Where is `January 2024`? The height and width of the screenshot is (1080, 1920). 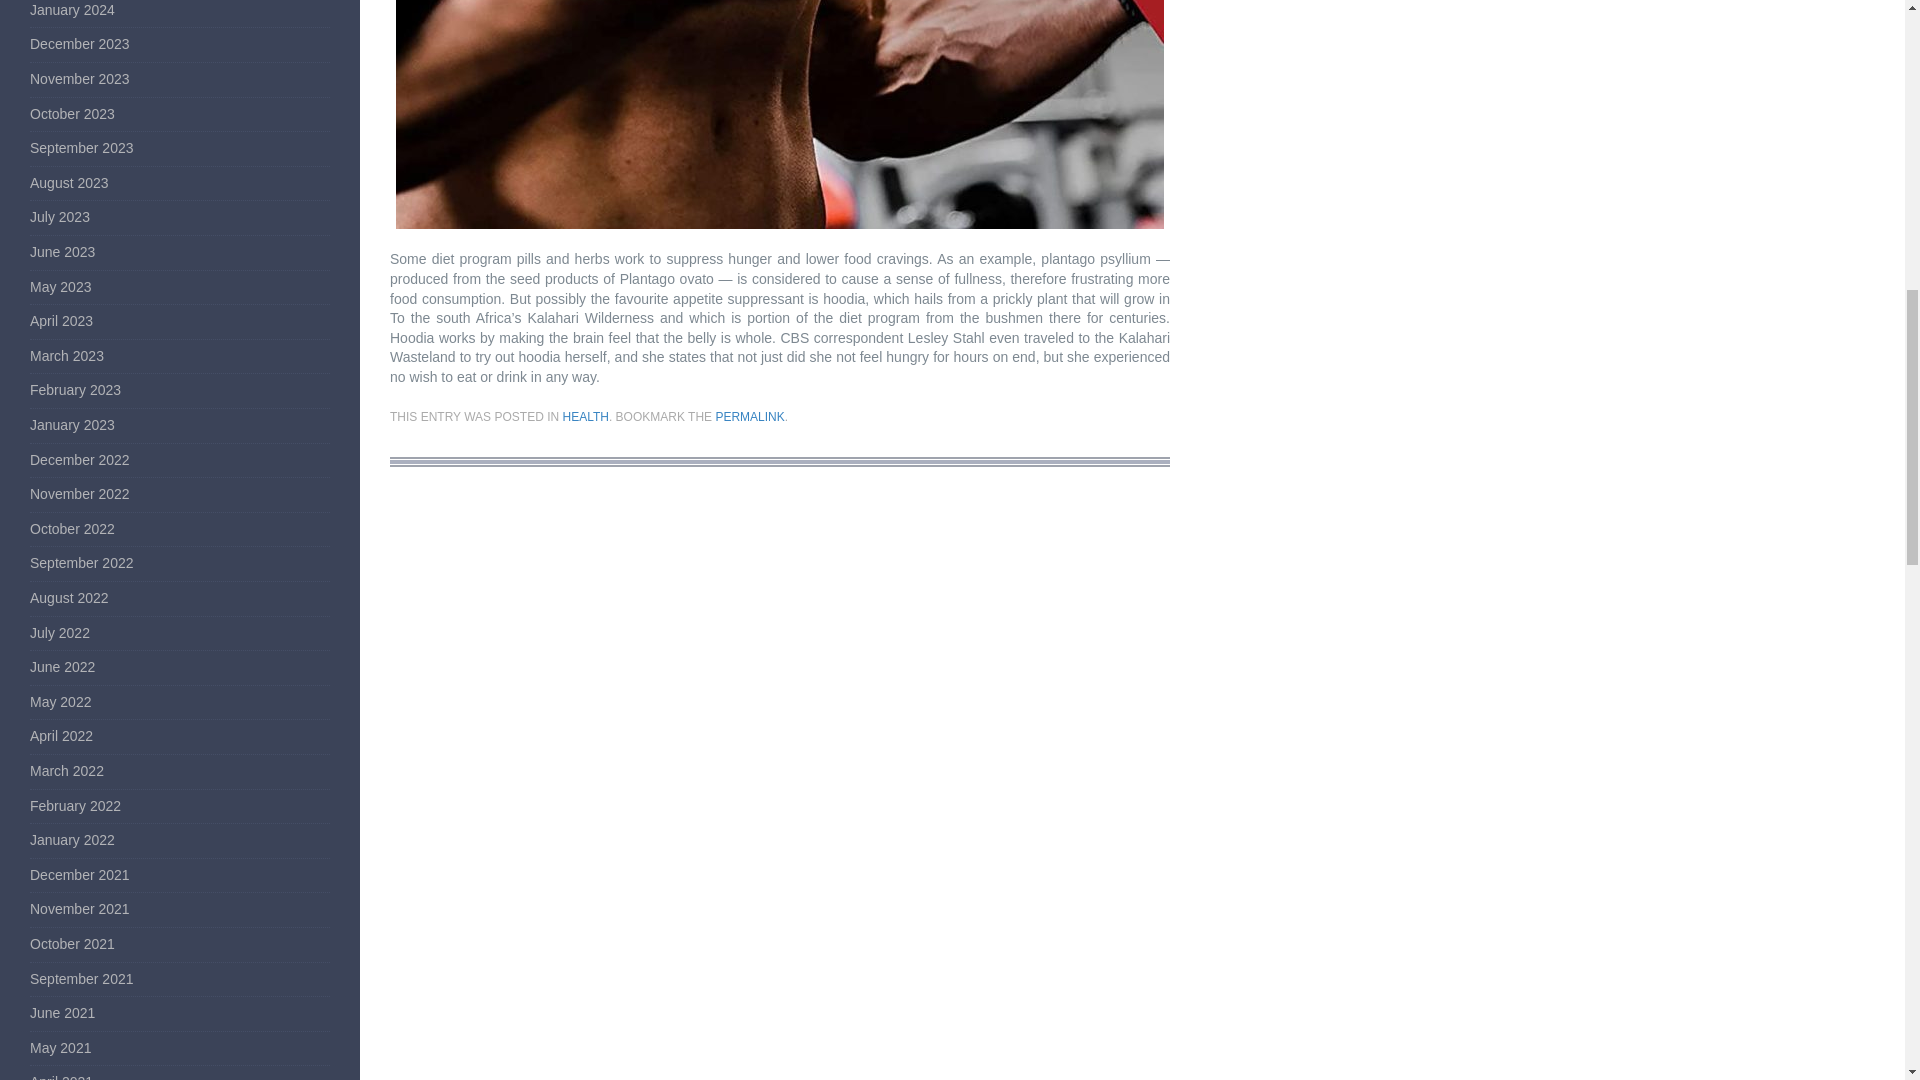
January 2024 is located at coordinates (72, 10).